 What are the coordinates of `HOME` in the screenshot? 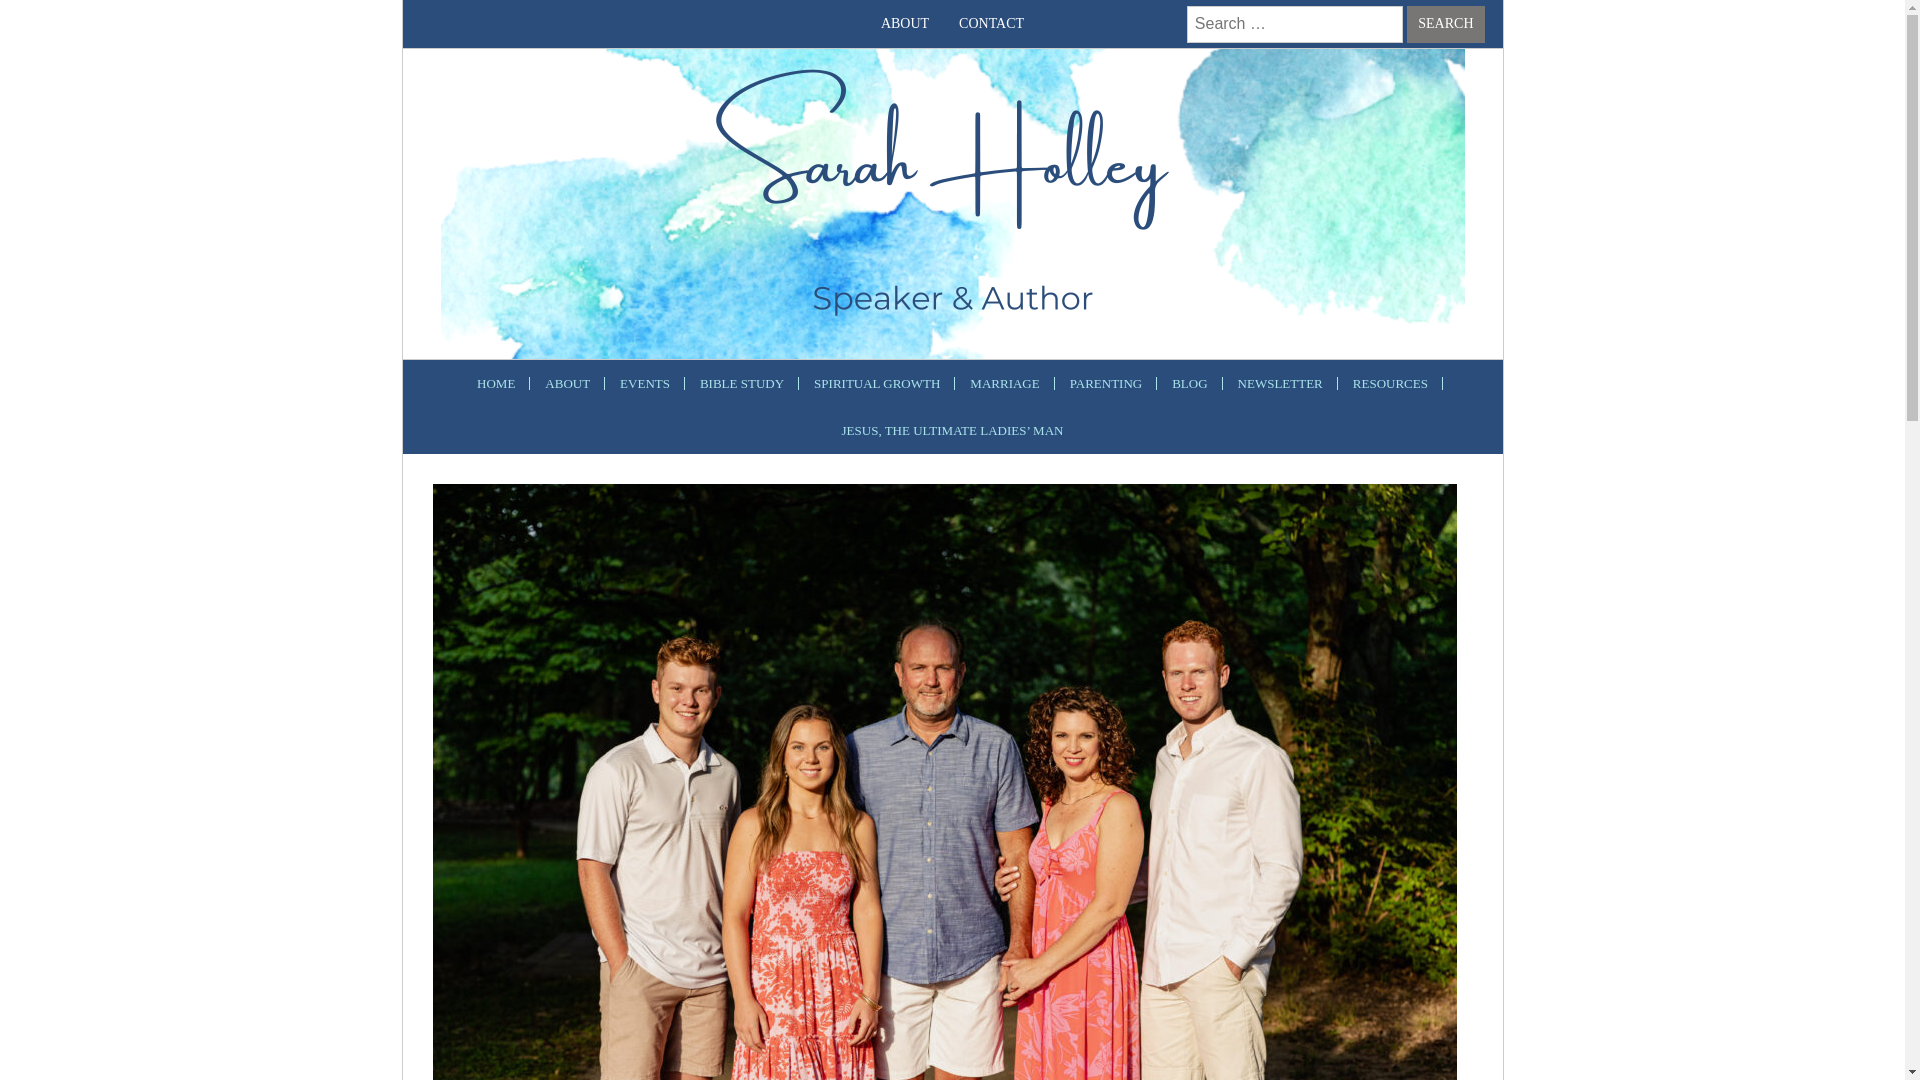 It's located at (496, 383).